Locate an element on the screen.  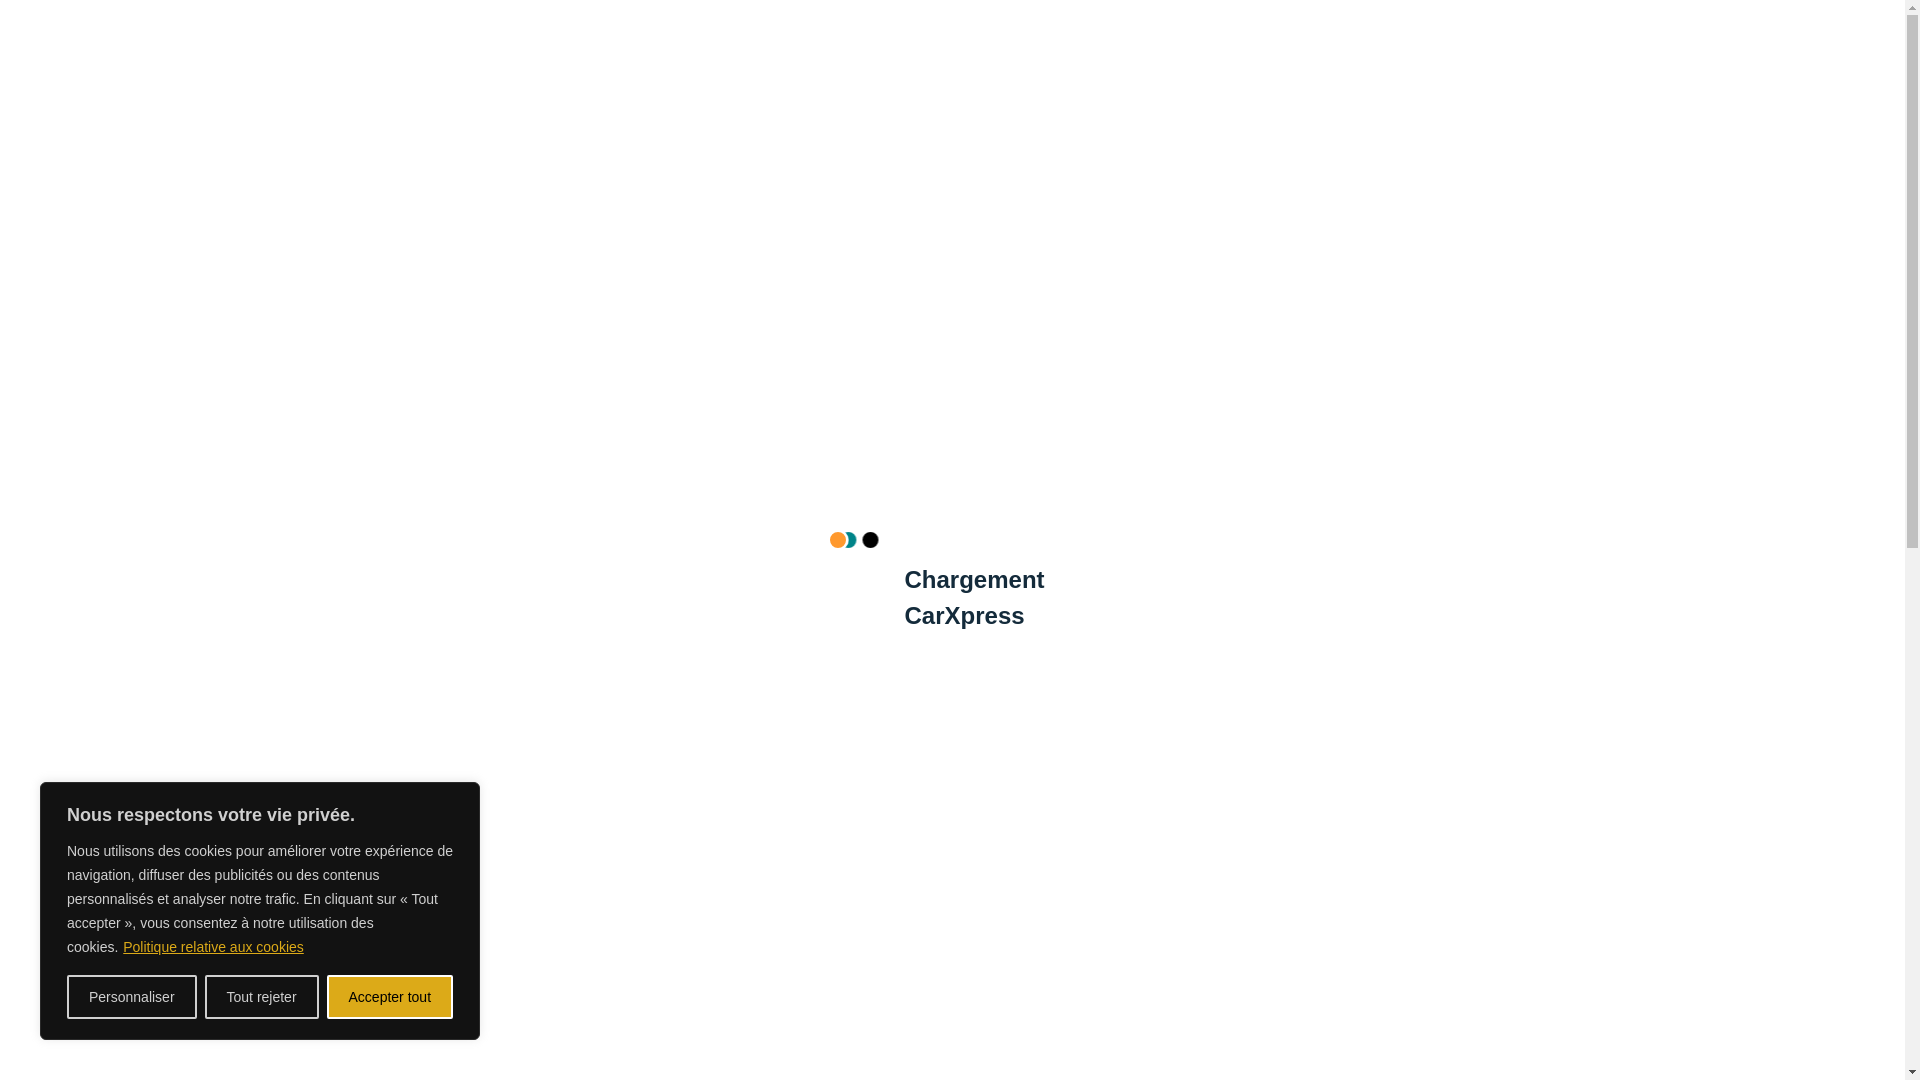
Tout rejeter is located at coordinates (262, 997).